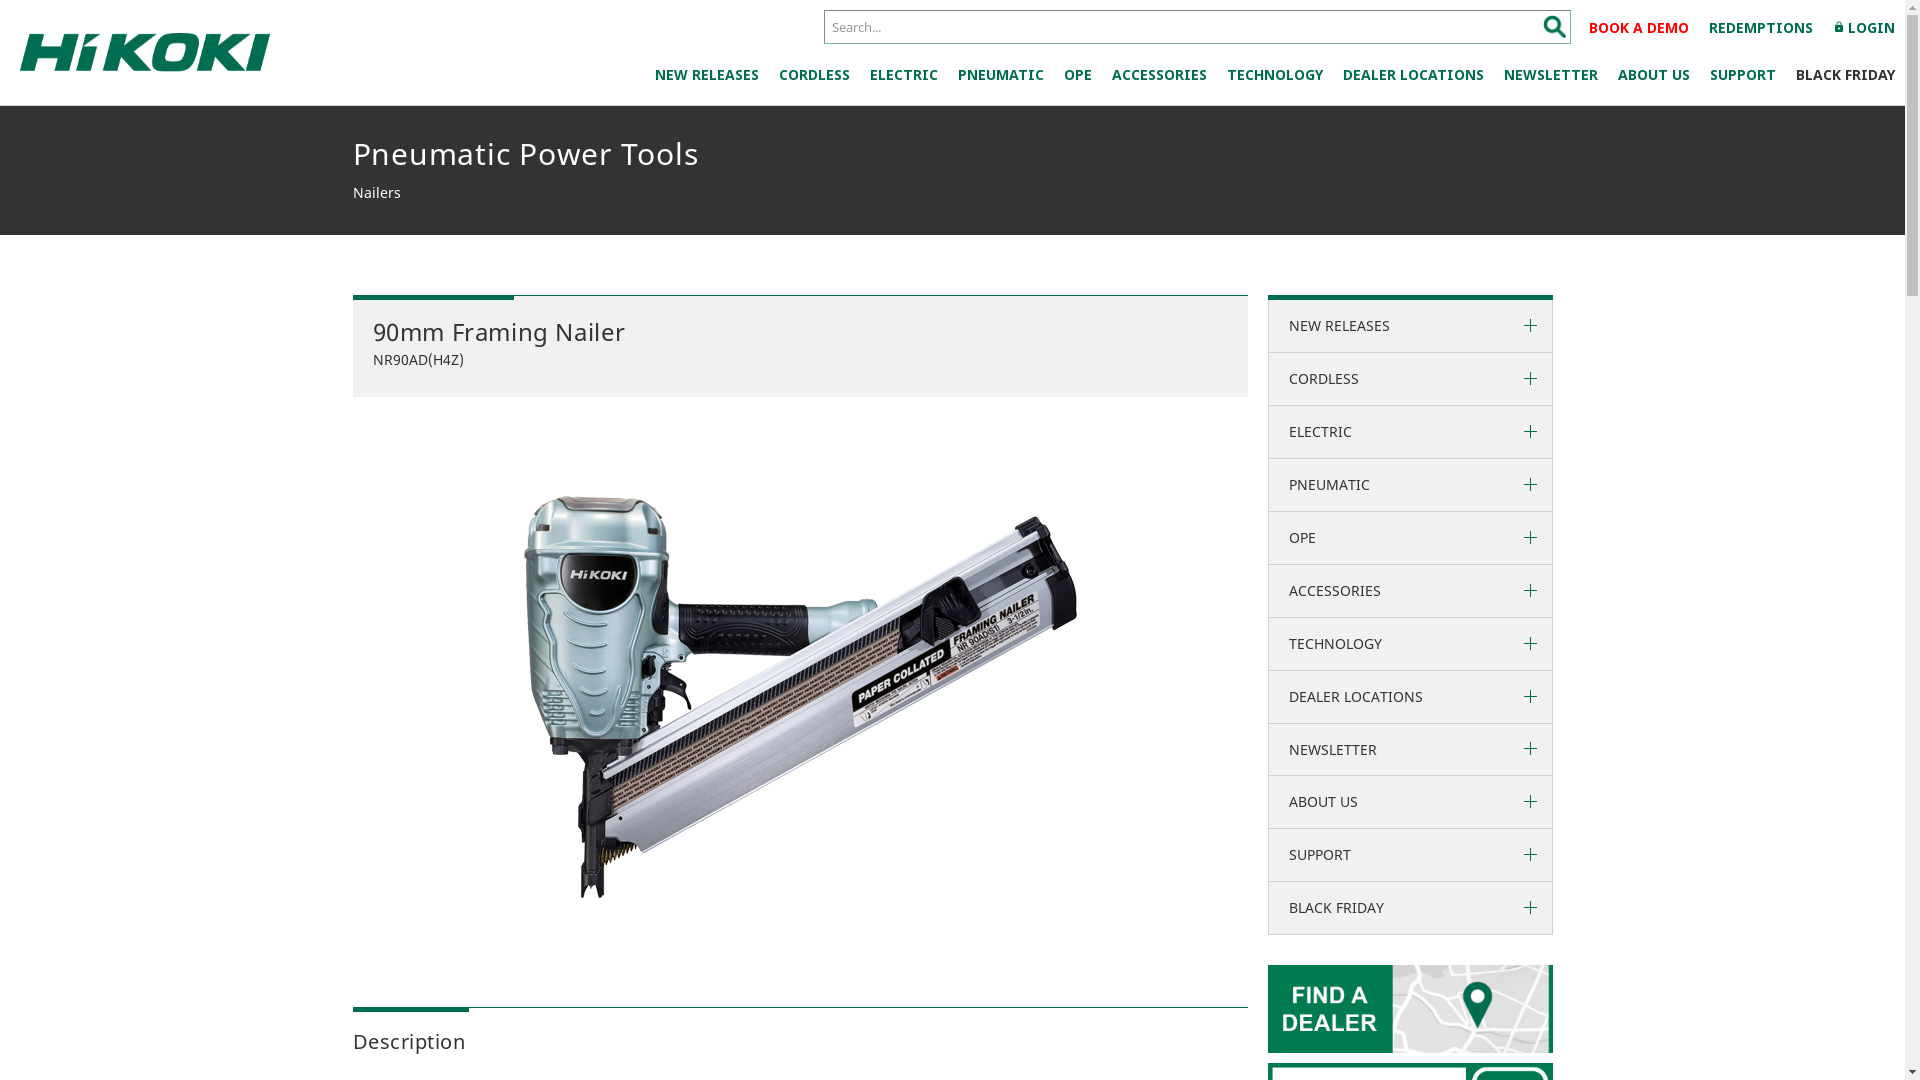 The image size is (1920, 1080). Describe the element at coordinates (904, 75) in the screenshot. I see `ELECTRIC` at that location.